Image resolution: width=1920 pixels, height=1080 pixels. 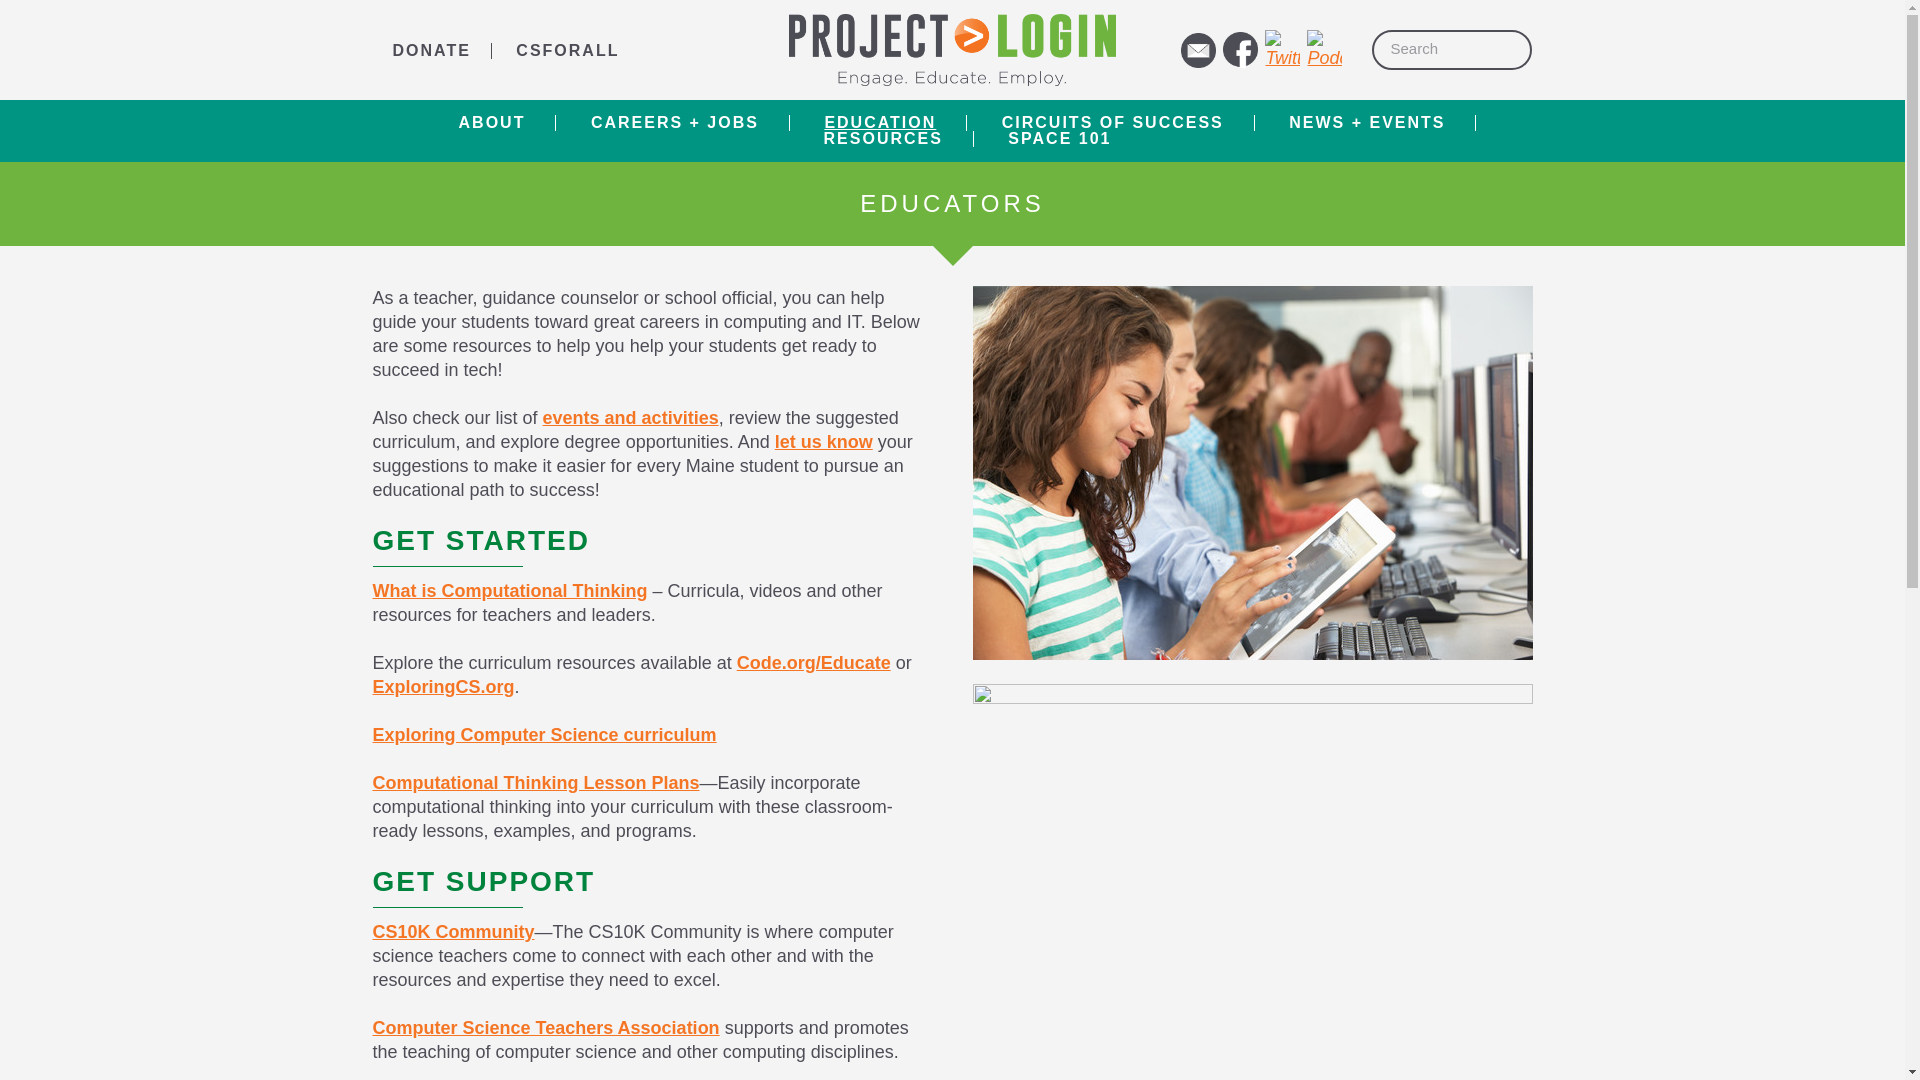 I want to click on Computational Thinking Lesson Plans, so click(x=535, y=782).